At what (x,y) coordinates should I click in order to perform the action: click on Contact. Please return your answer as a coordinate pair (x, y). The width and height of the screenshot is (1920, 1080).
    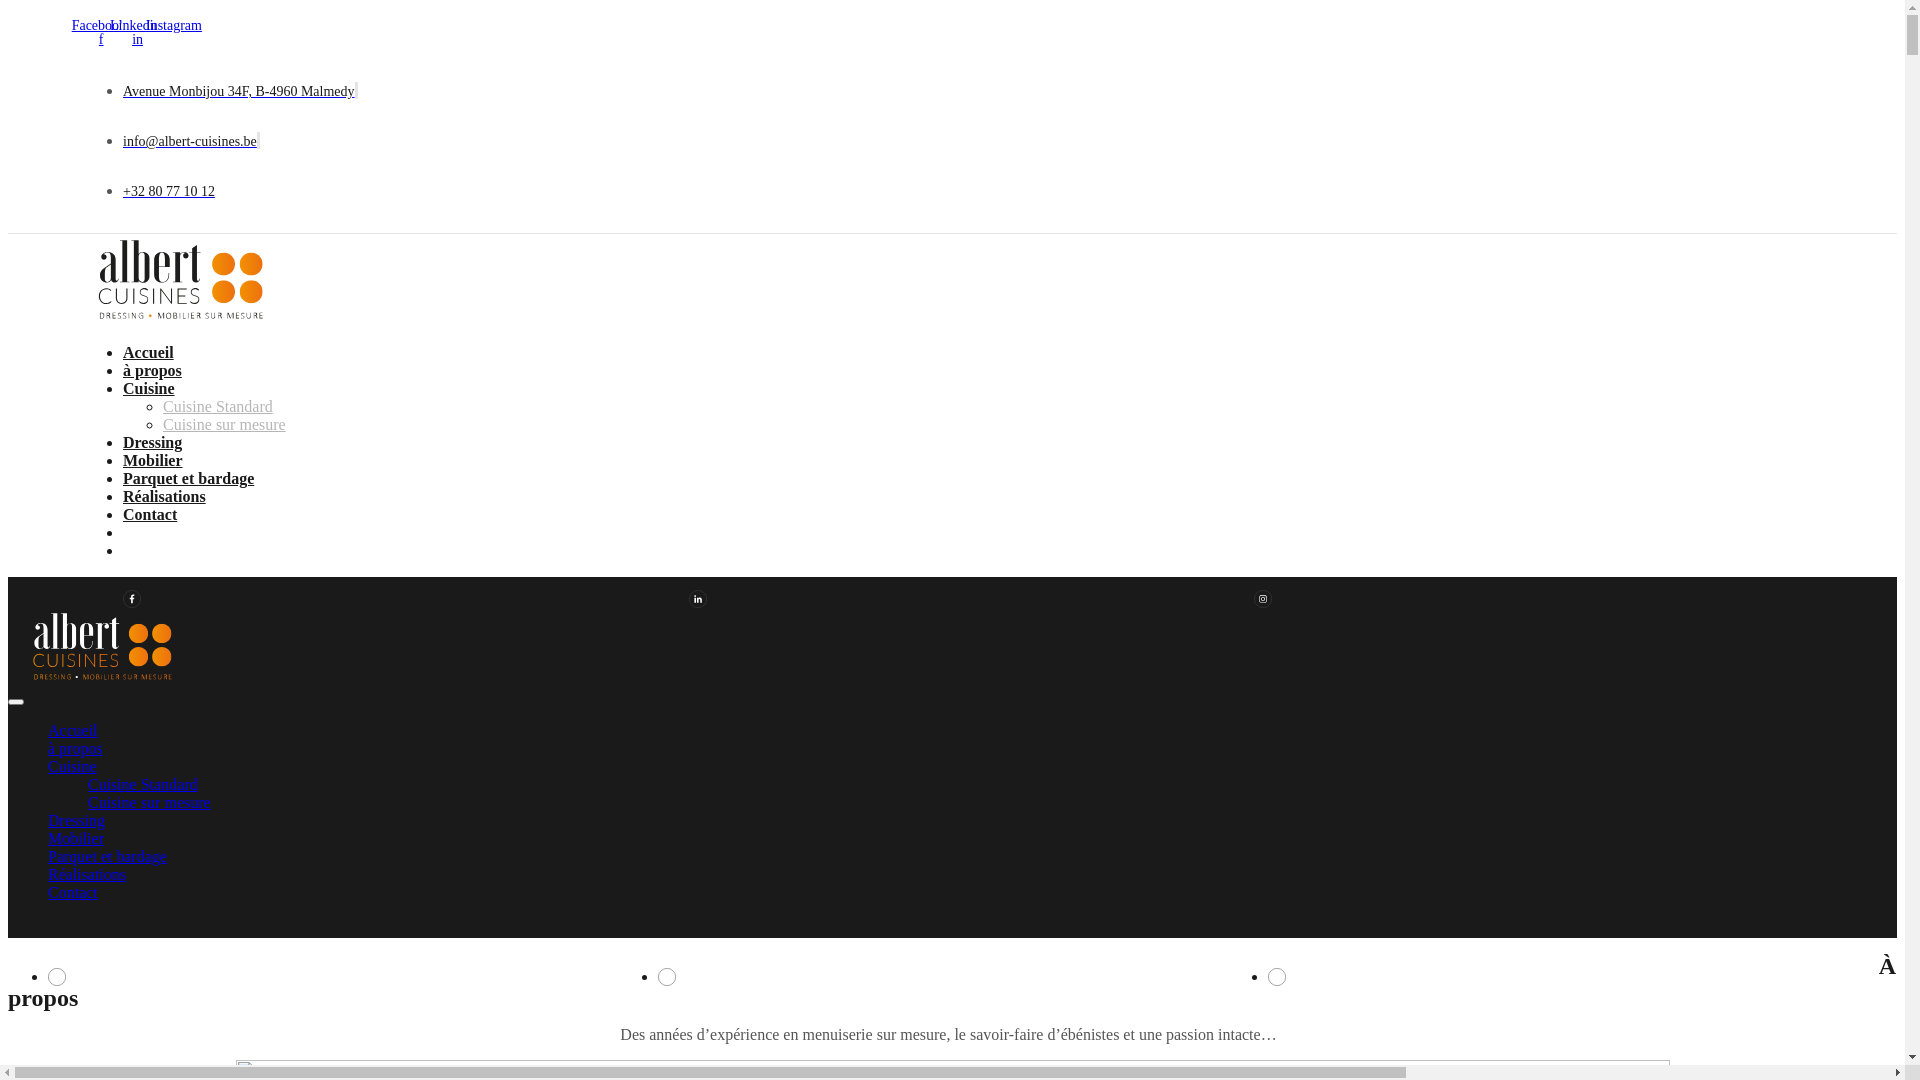
    Looking at the image, I should click on (150, 514).